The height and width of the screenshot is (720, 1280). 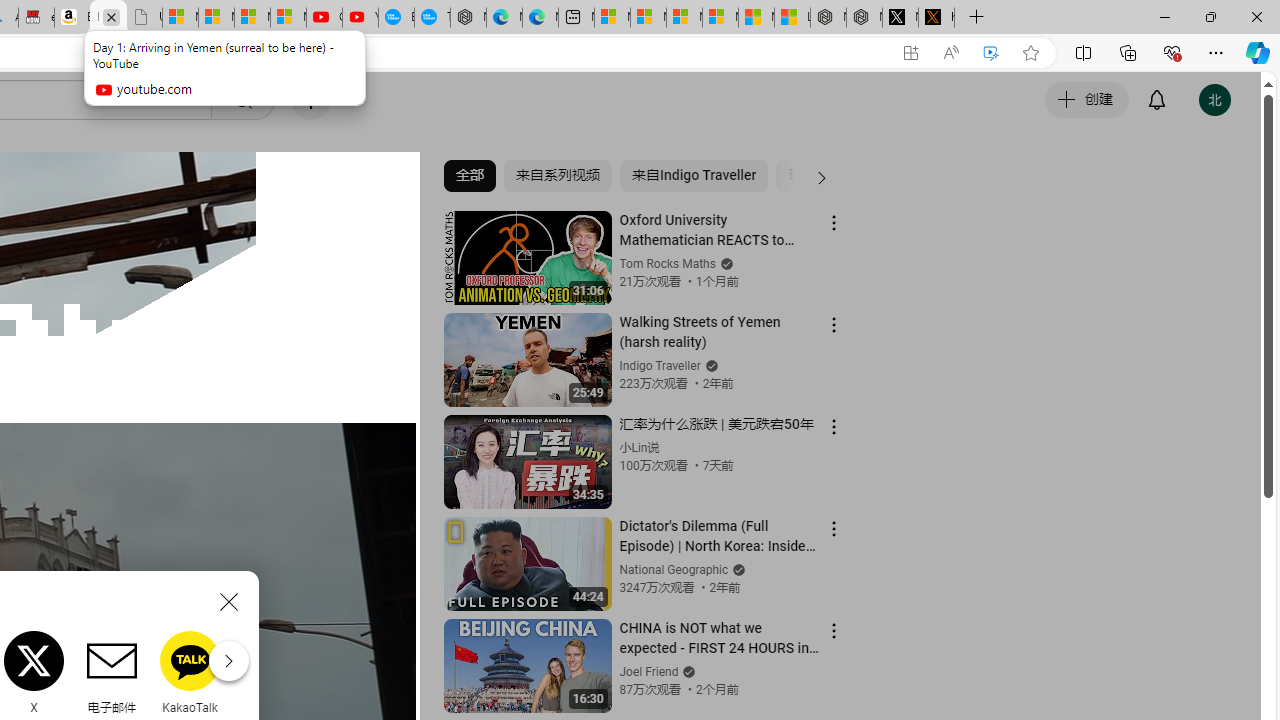 What do you see at coordinates (468, 18) in the screenshot?
I see `Nordace - Nordace has arrived Hong Kong` at bounding box center [468, 18].